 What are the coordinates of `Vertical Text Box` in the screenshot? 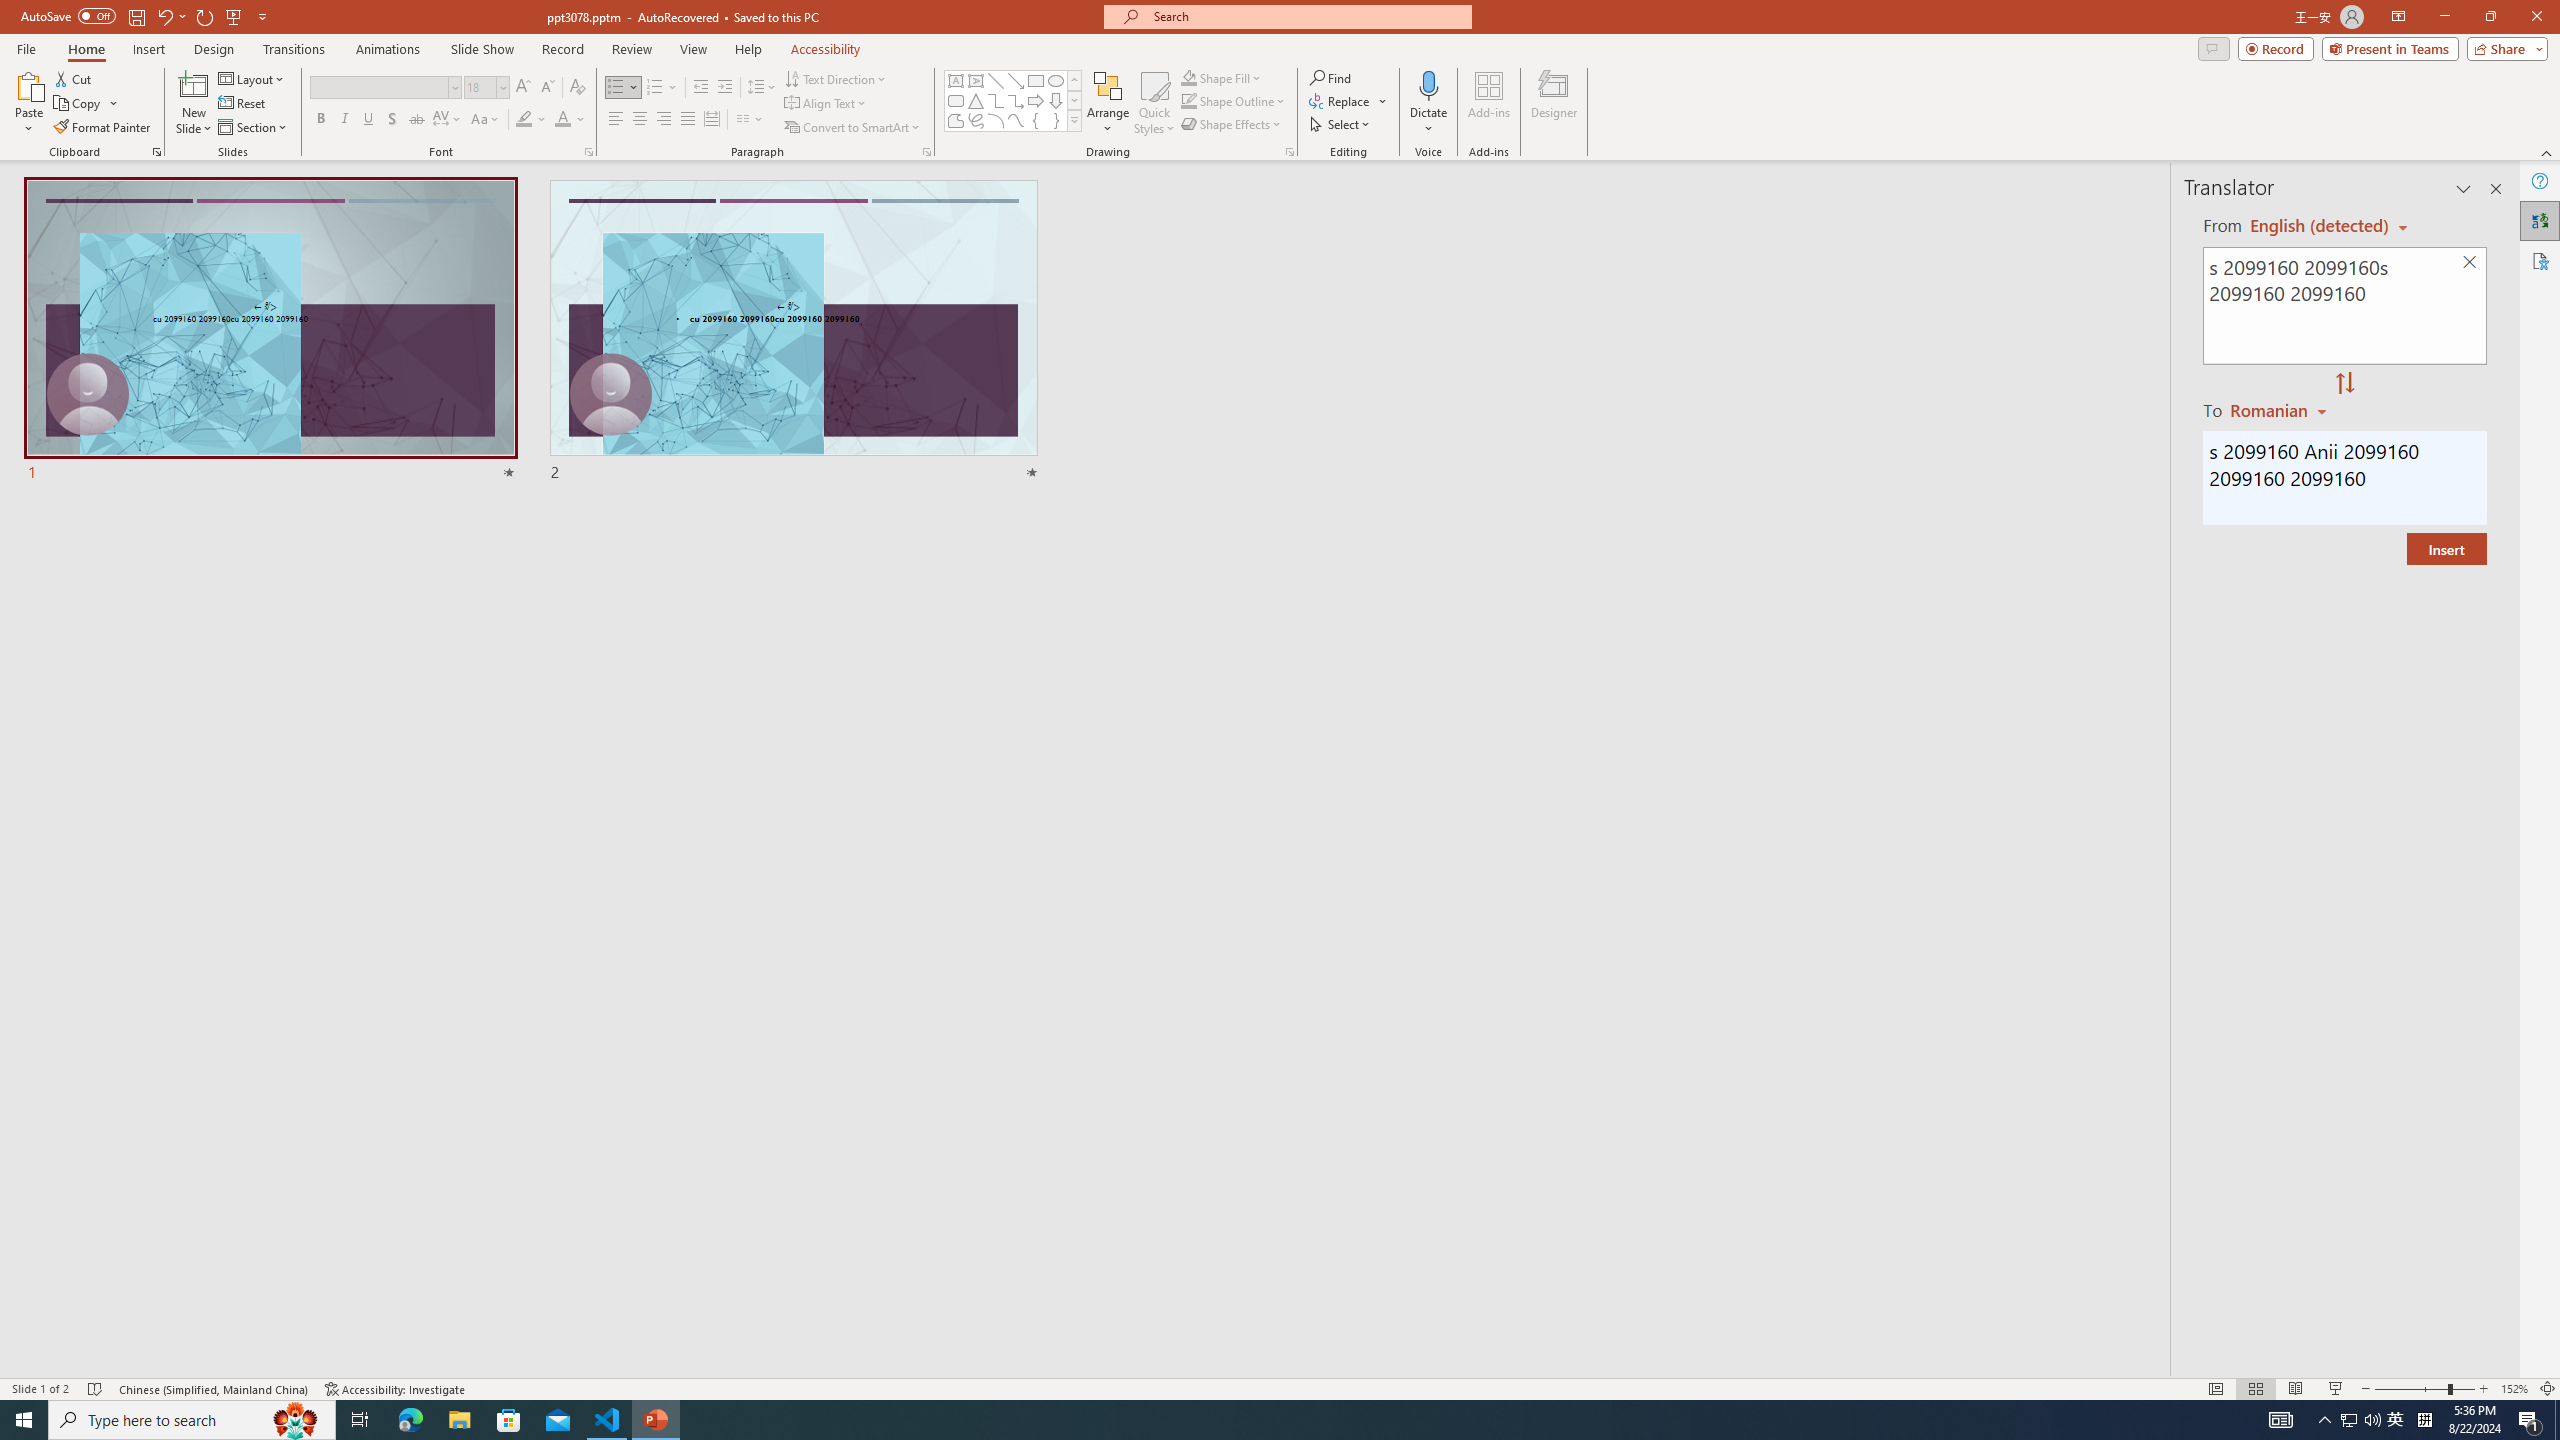 It's located at (975, 80).